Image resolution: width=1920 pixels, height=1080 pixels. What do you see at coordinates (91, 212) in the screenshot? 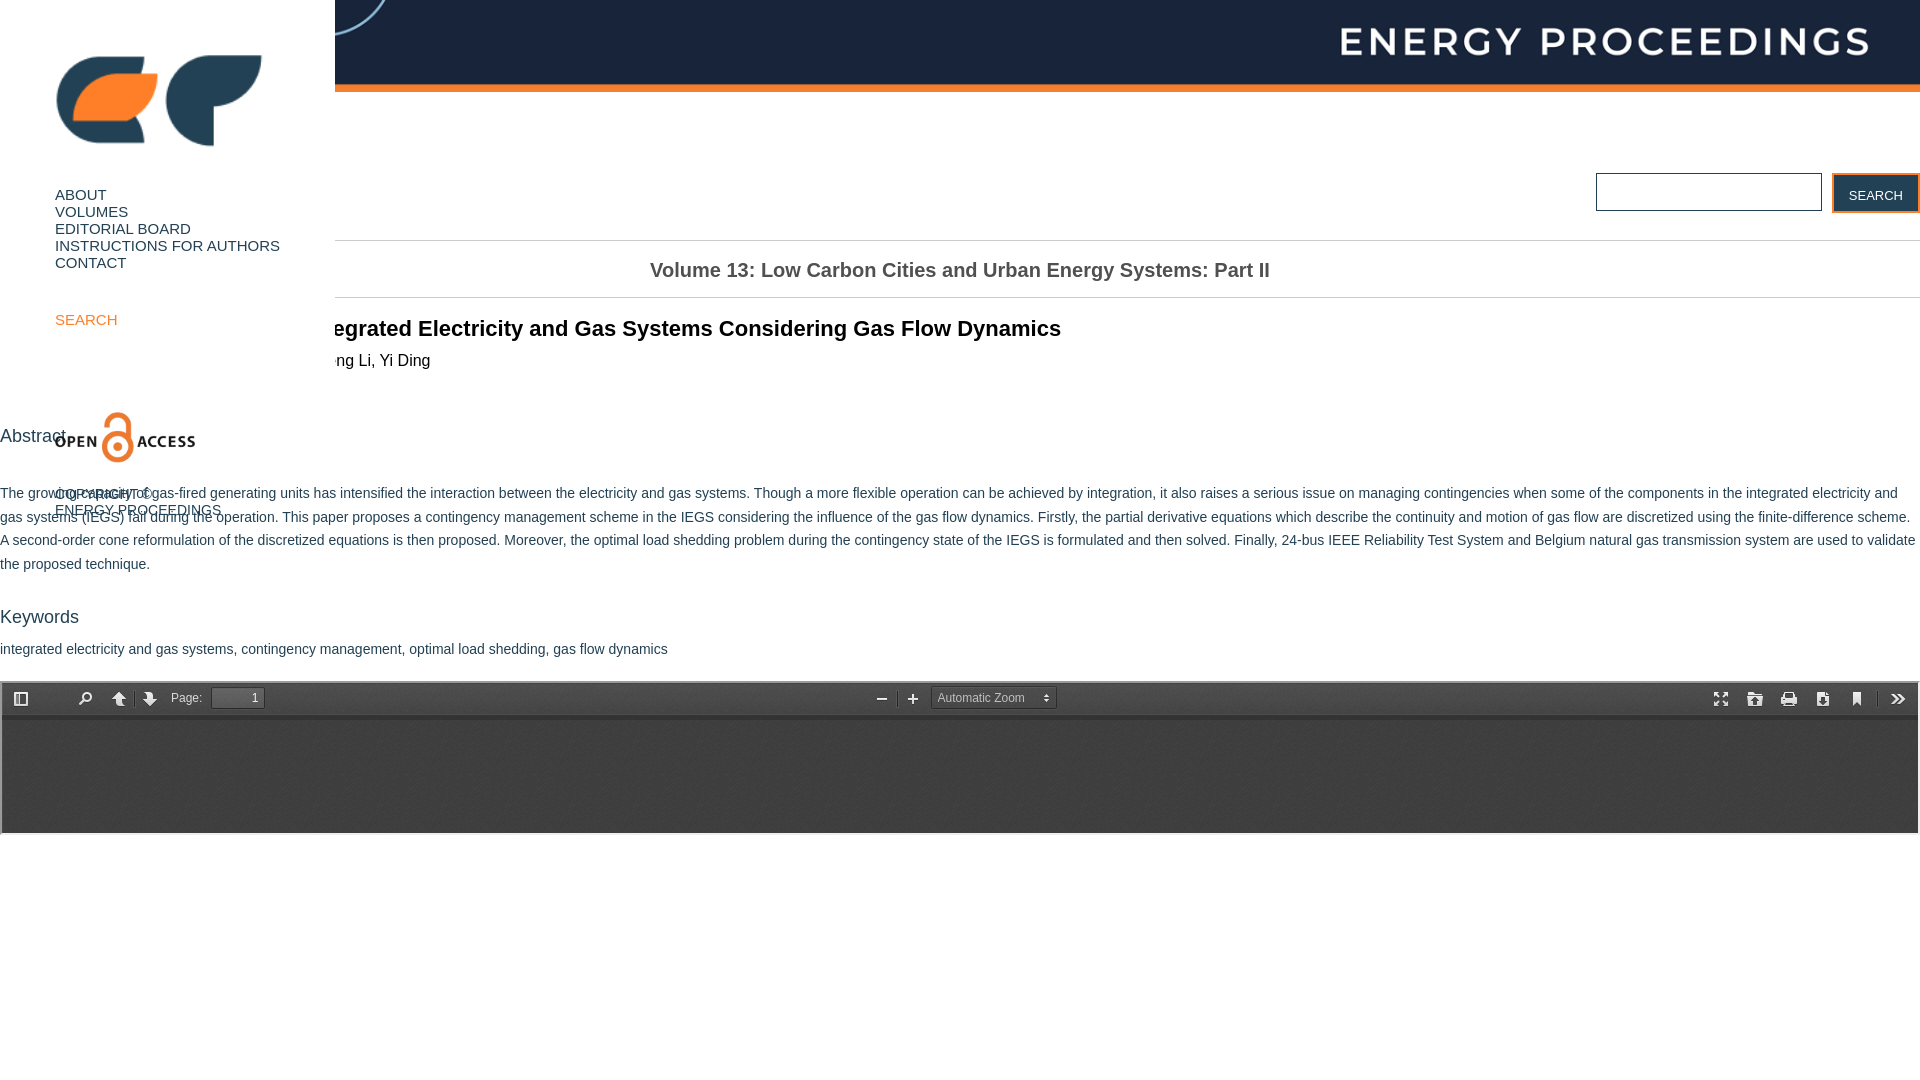
I see `Volumes` at bounding box center [91, 212].